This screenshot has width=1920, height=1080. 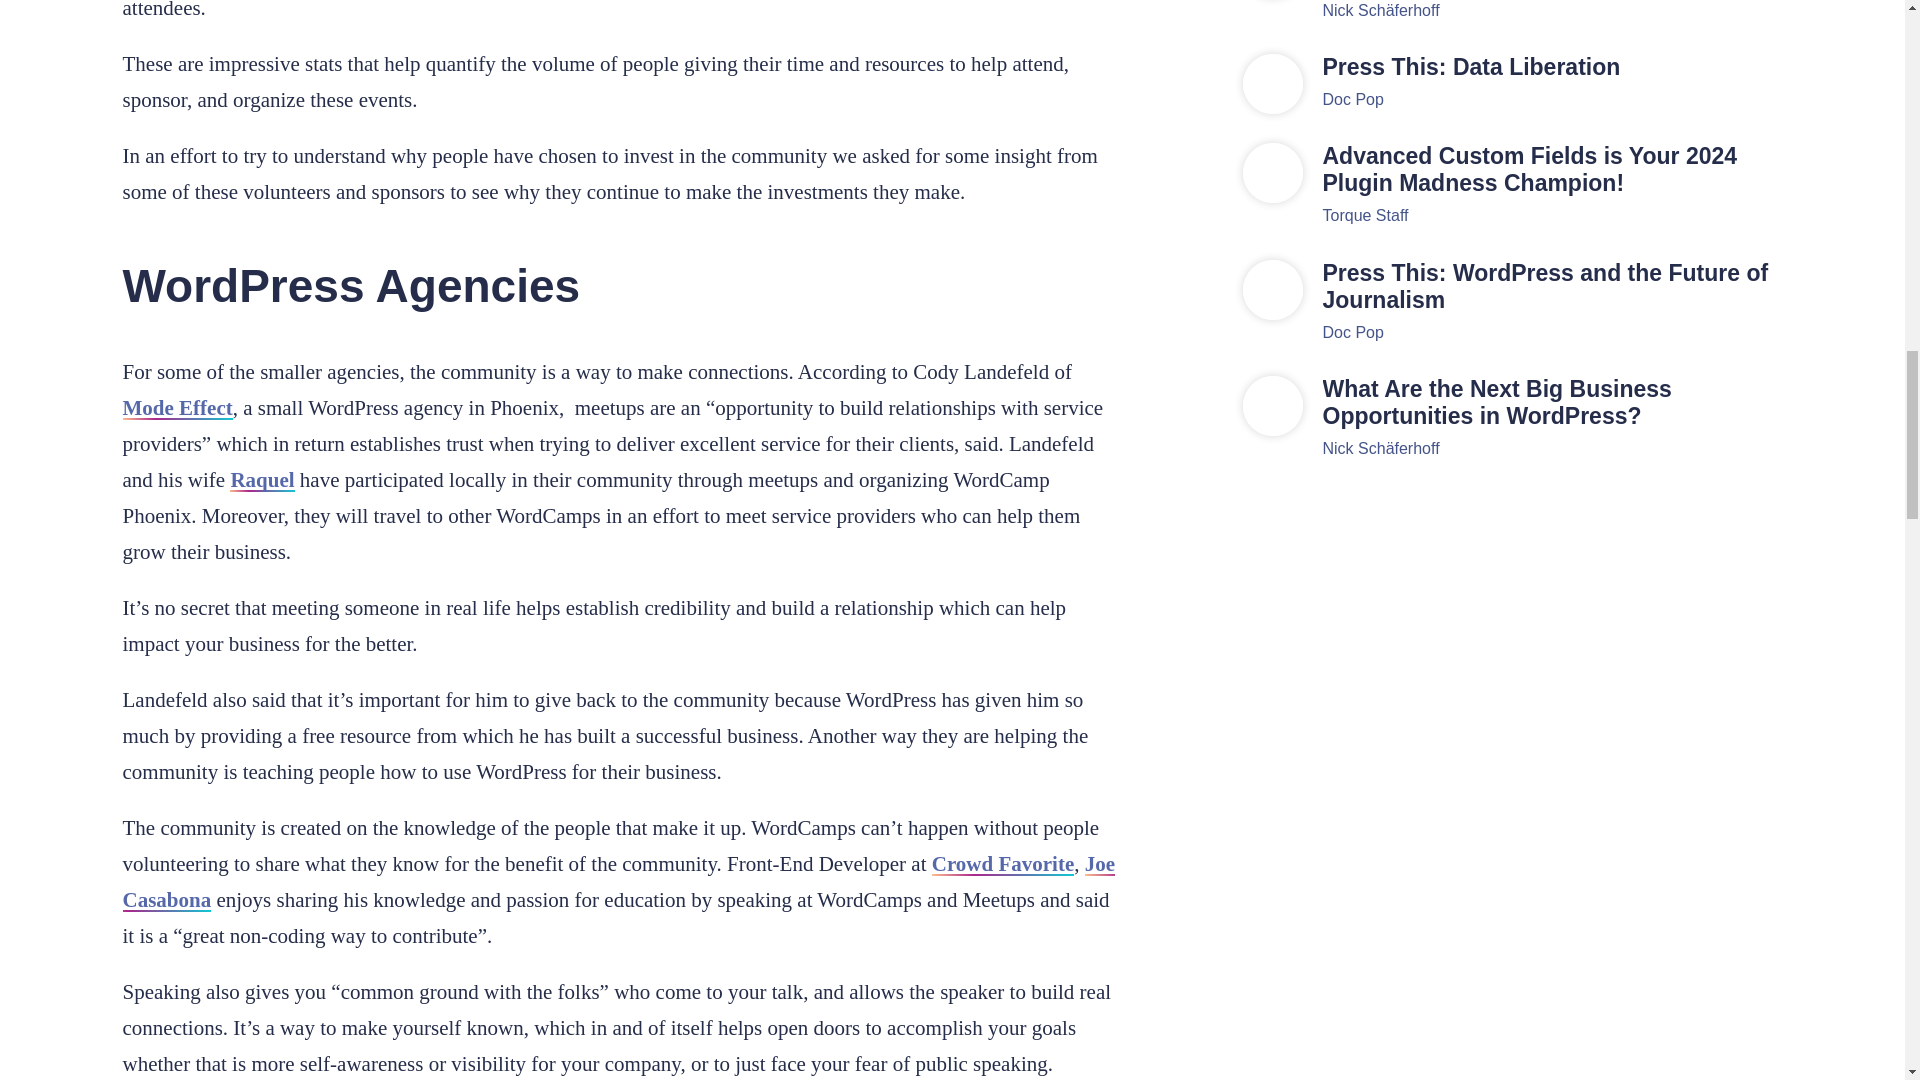 What do you see at coordinates (262, 480) in the screenshot?
I see `Raquel` at bounding box center [262, 480].